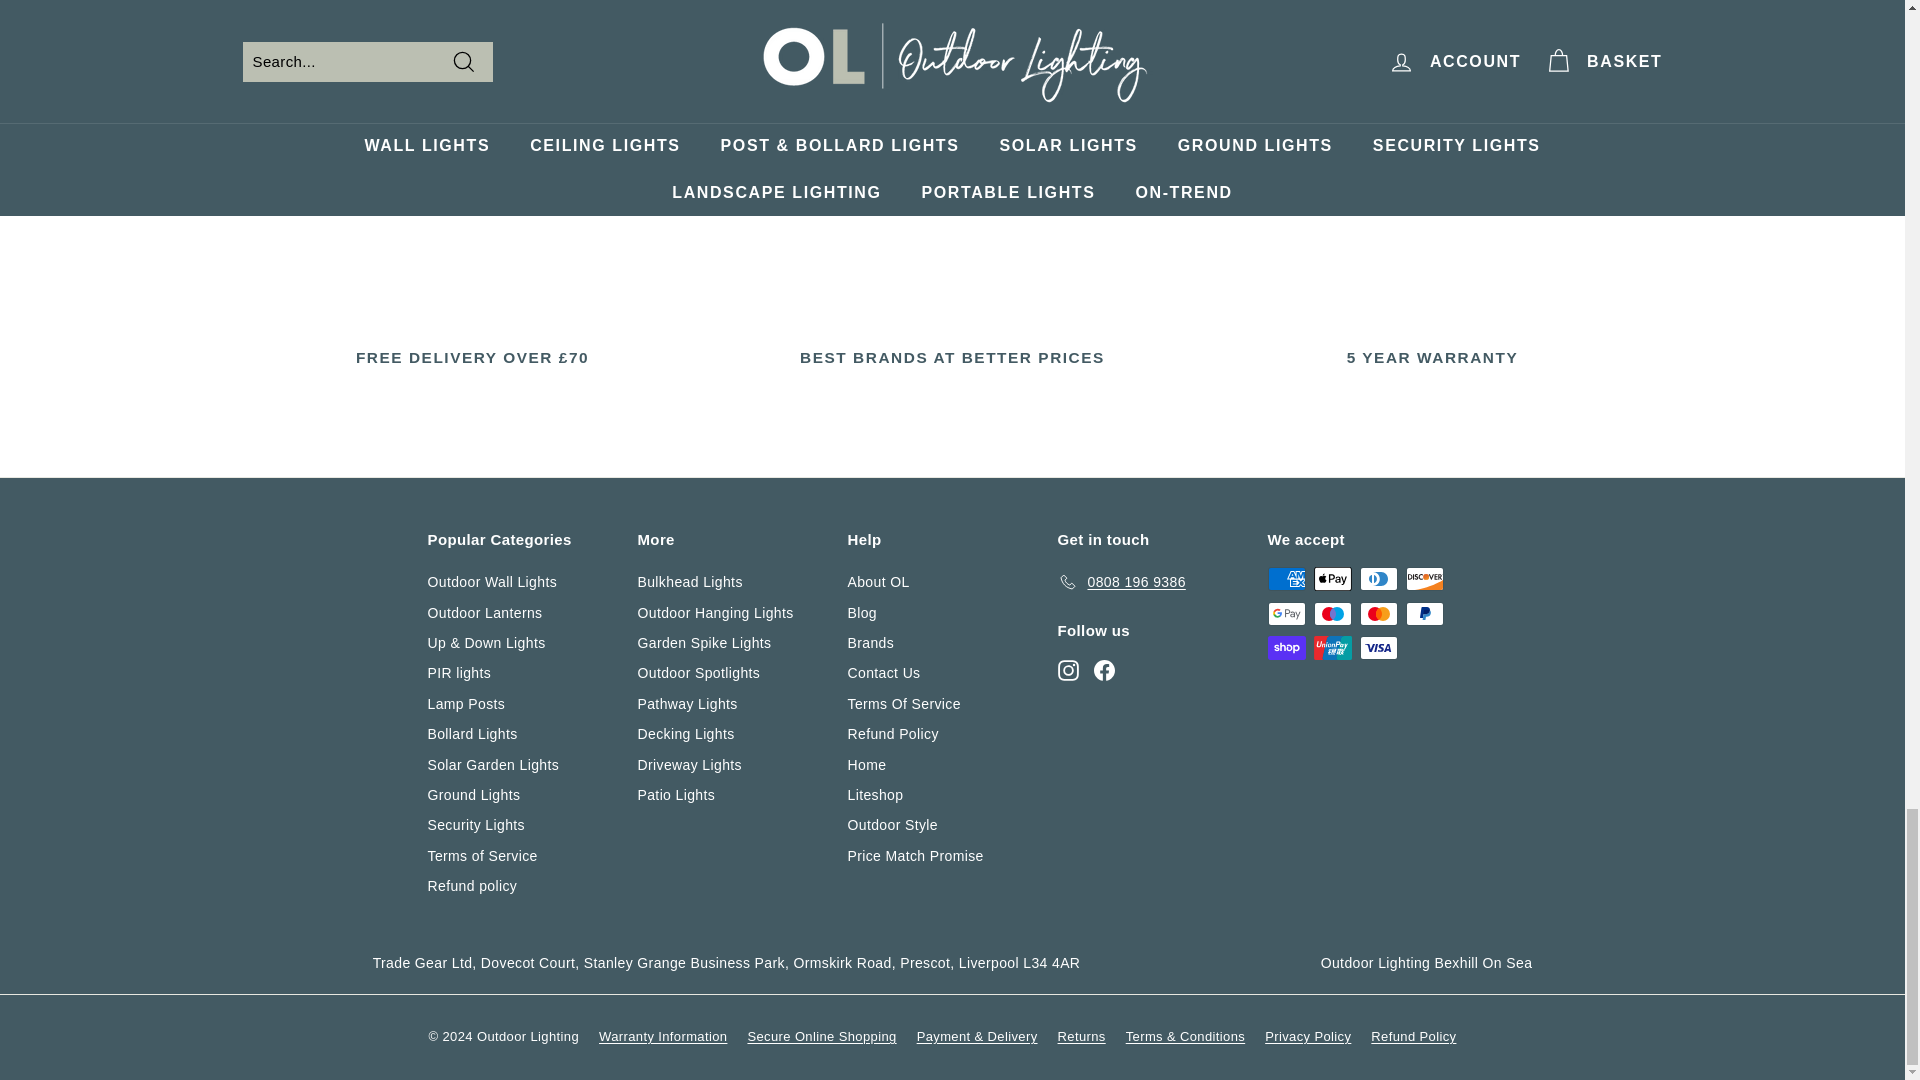 The image size is (1920, 1080). What do you see at coordinates (1424, 578) in the screenshot?
I see `Discover` at bounding box center [1424, 578].